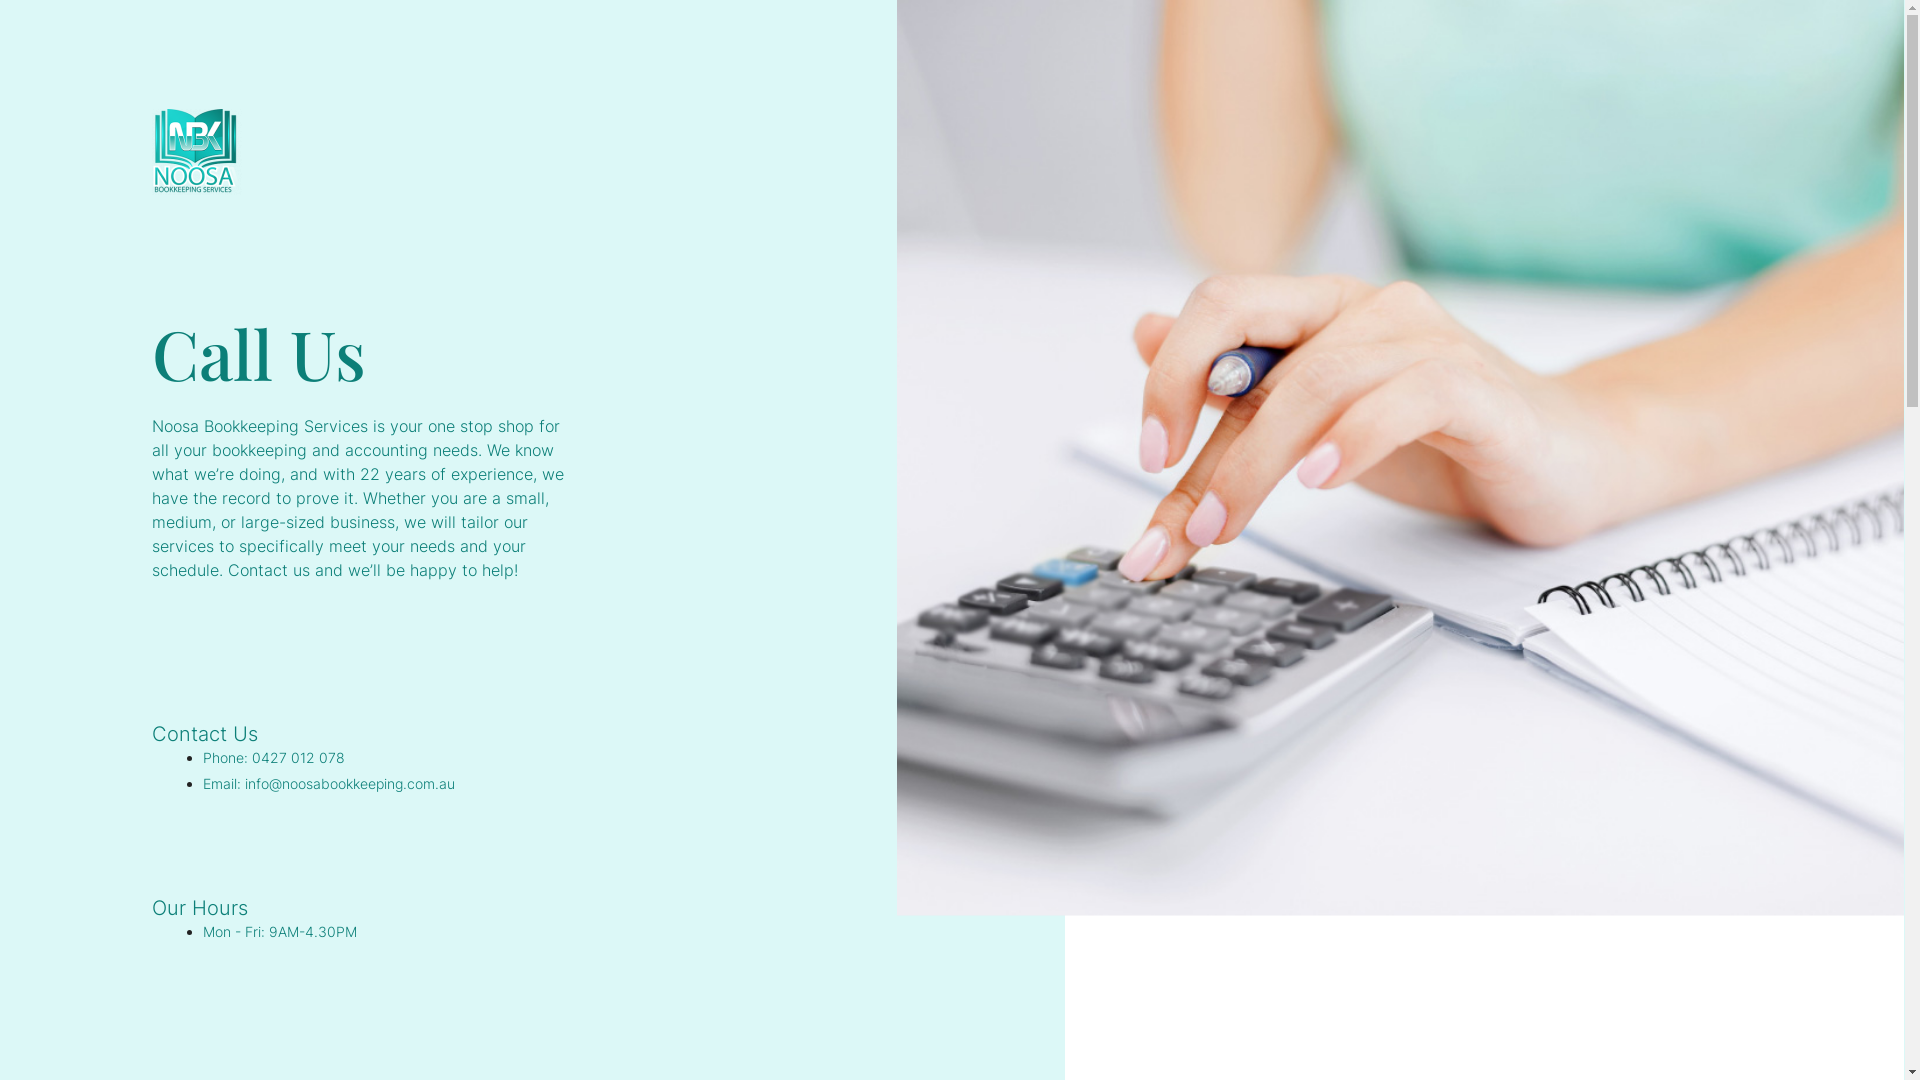 The width and height of the screenshot is (1920, 1080). Describe the element at coordinates (274, 758) in the screenshot. I see `Phone: 0427 012 078` at that location.